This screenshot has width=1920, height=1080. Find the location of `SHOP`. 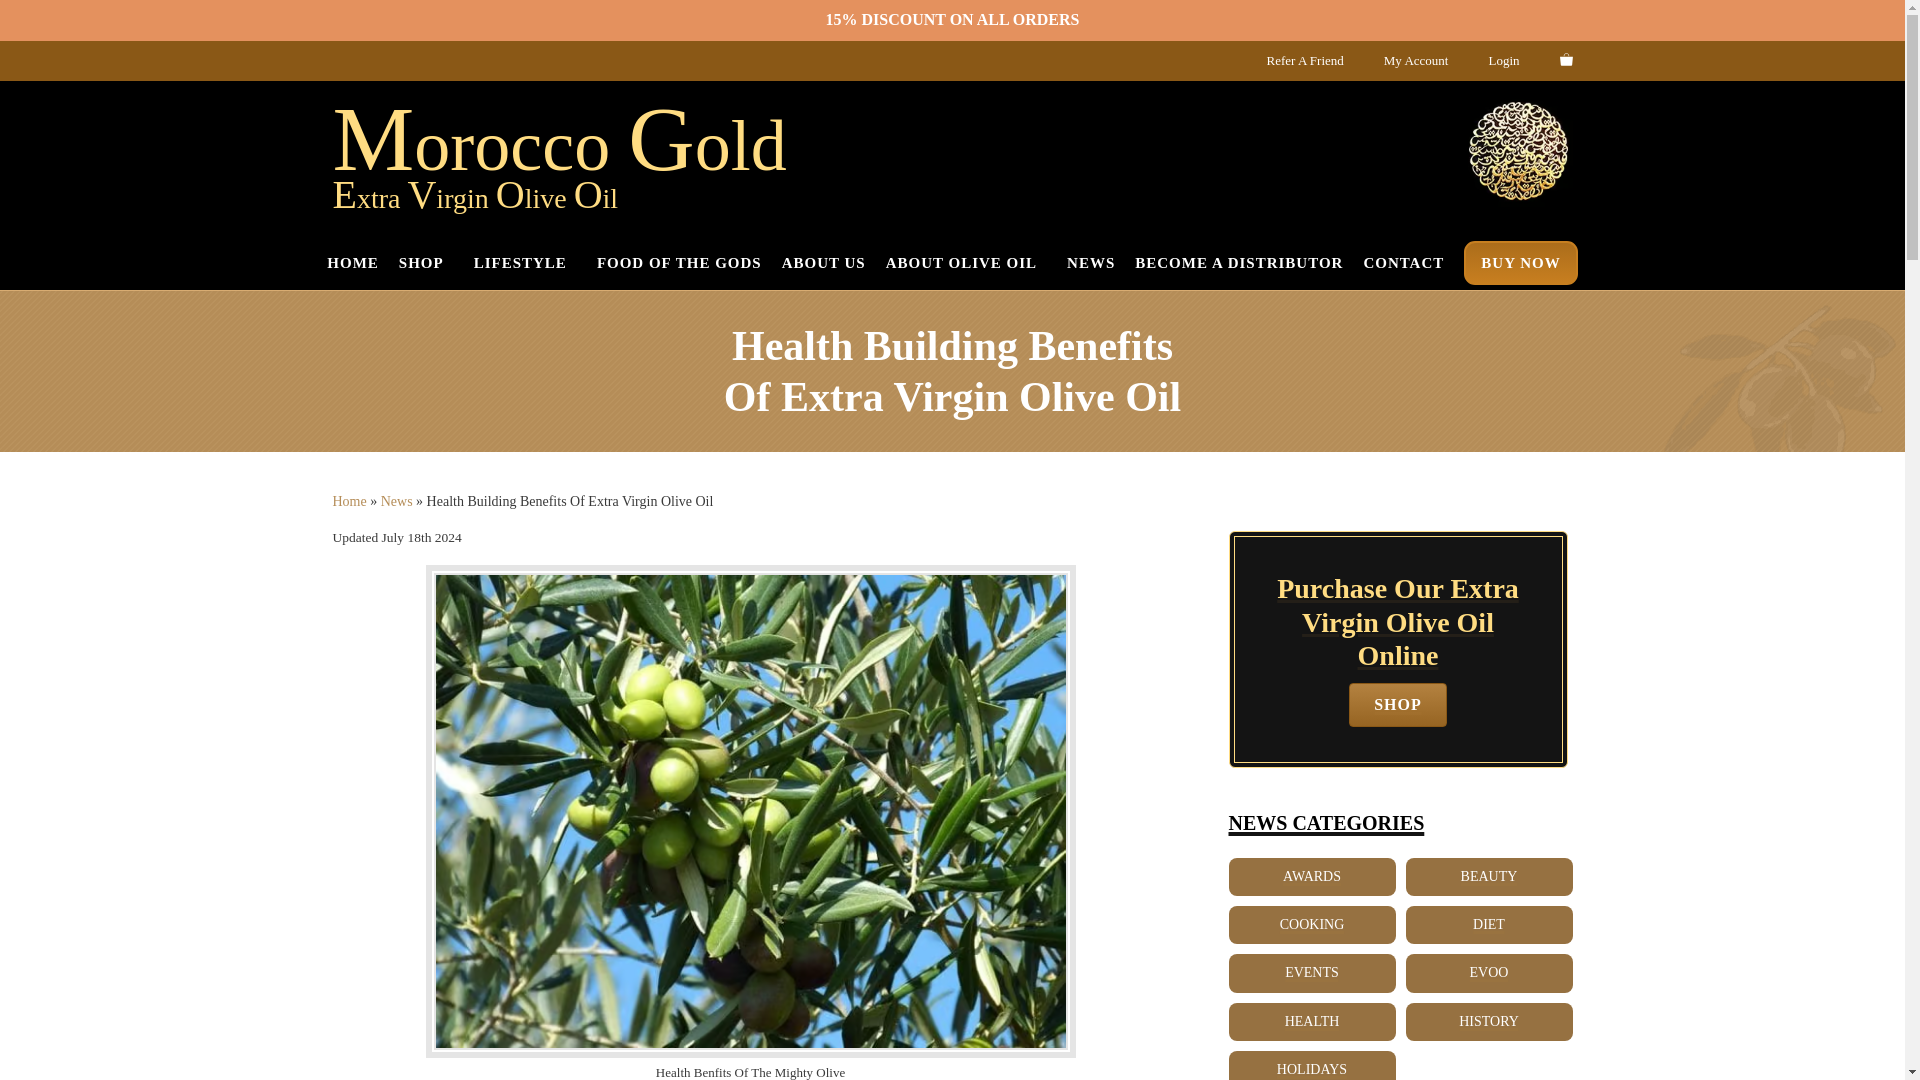

SHOP is located at coordinates (426, 262).